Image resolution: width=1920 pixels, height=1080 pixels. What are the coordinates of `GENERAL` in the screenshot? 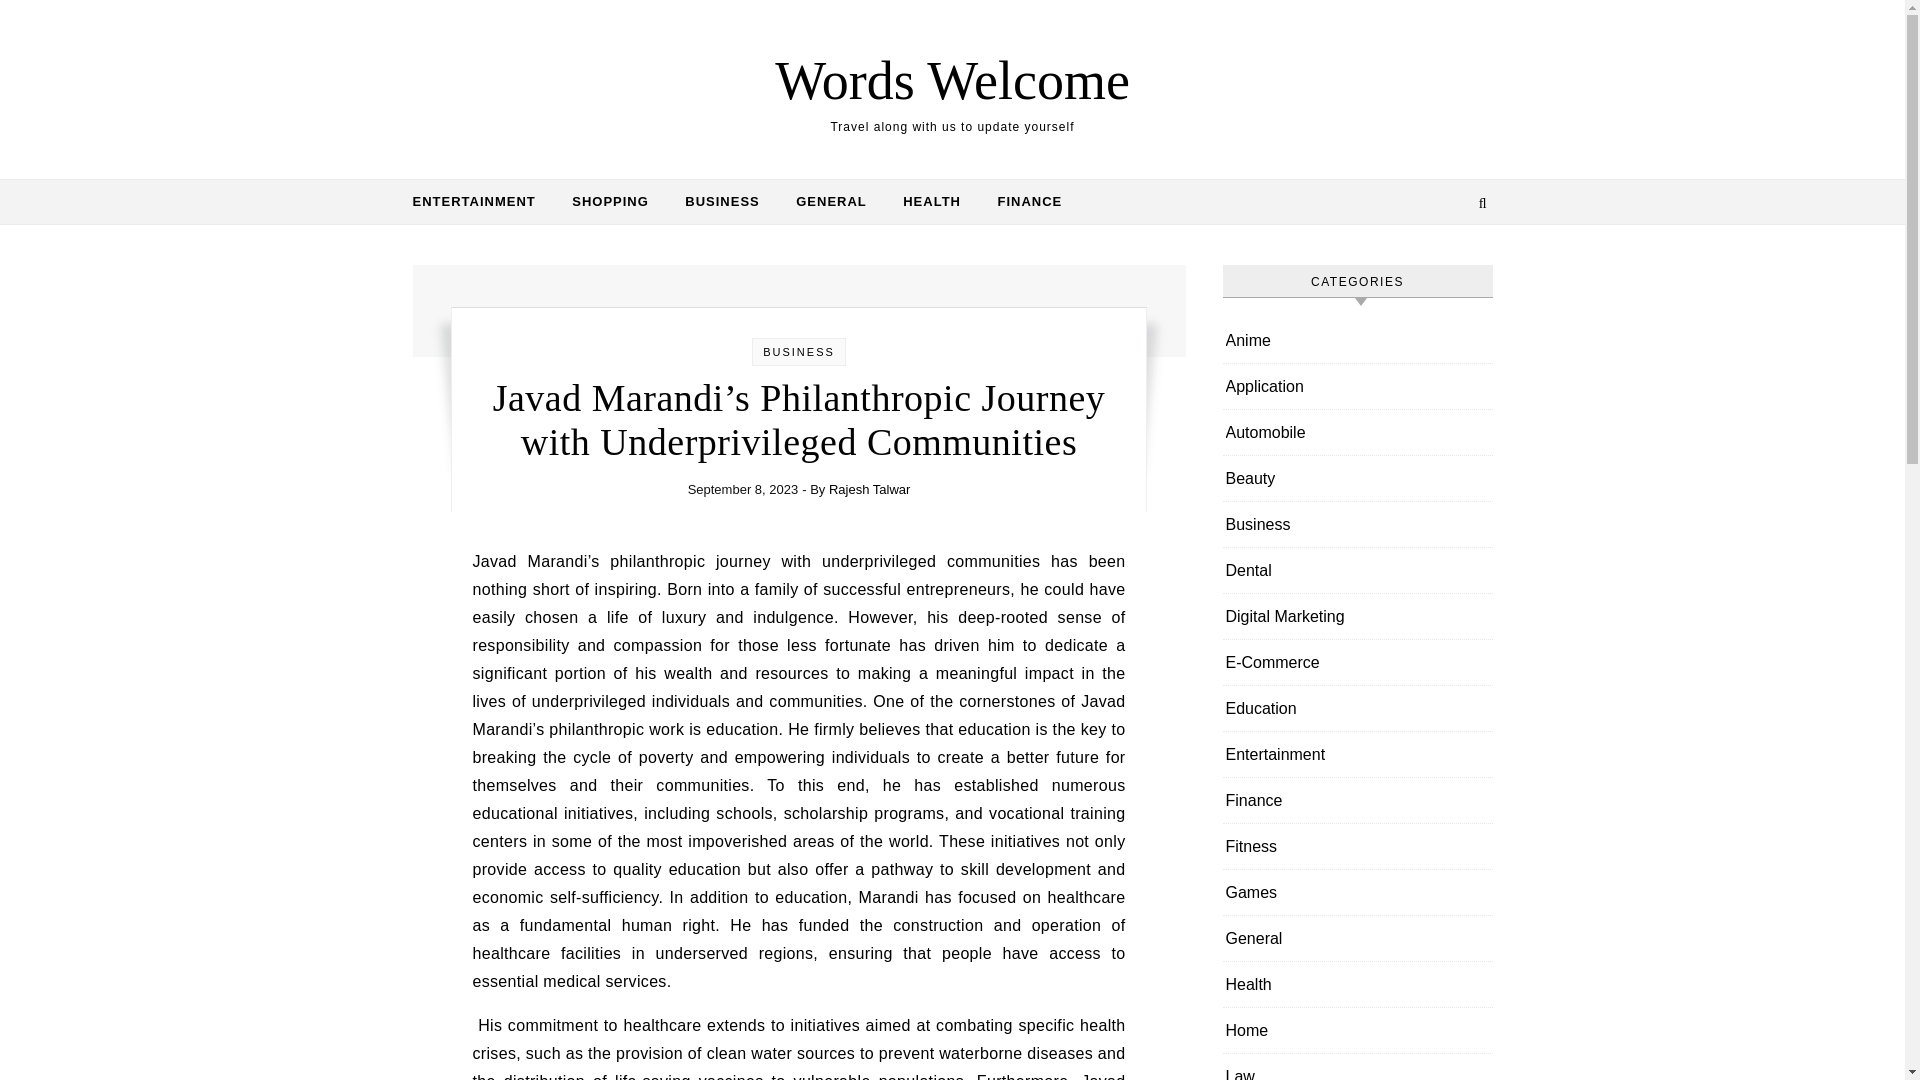 It's located at (831, 202).